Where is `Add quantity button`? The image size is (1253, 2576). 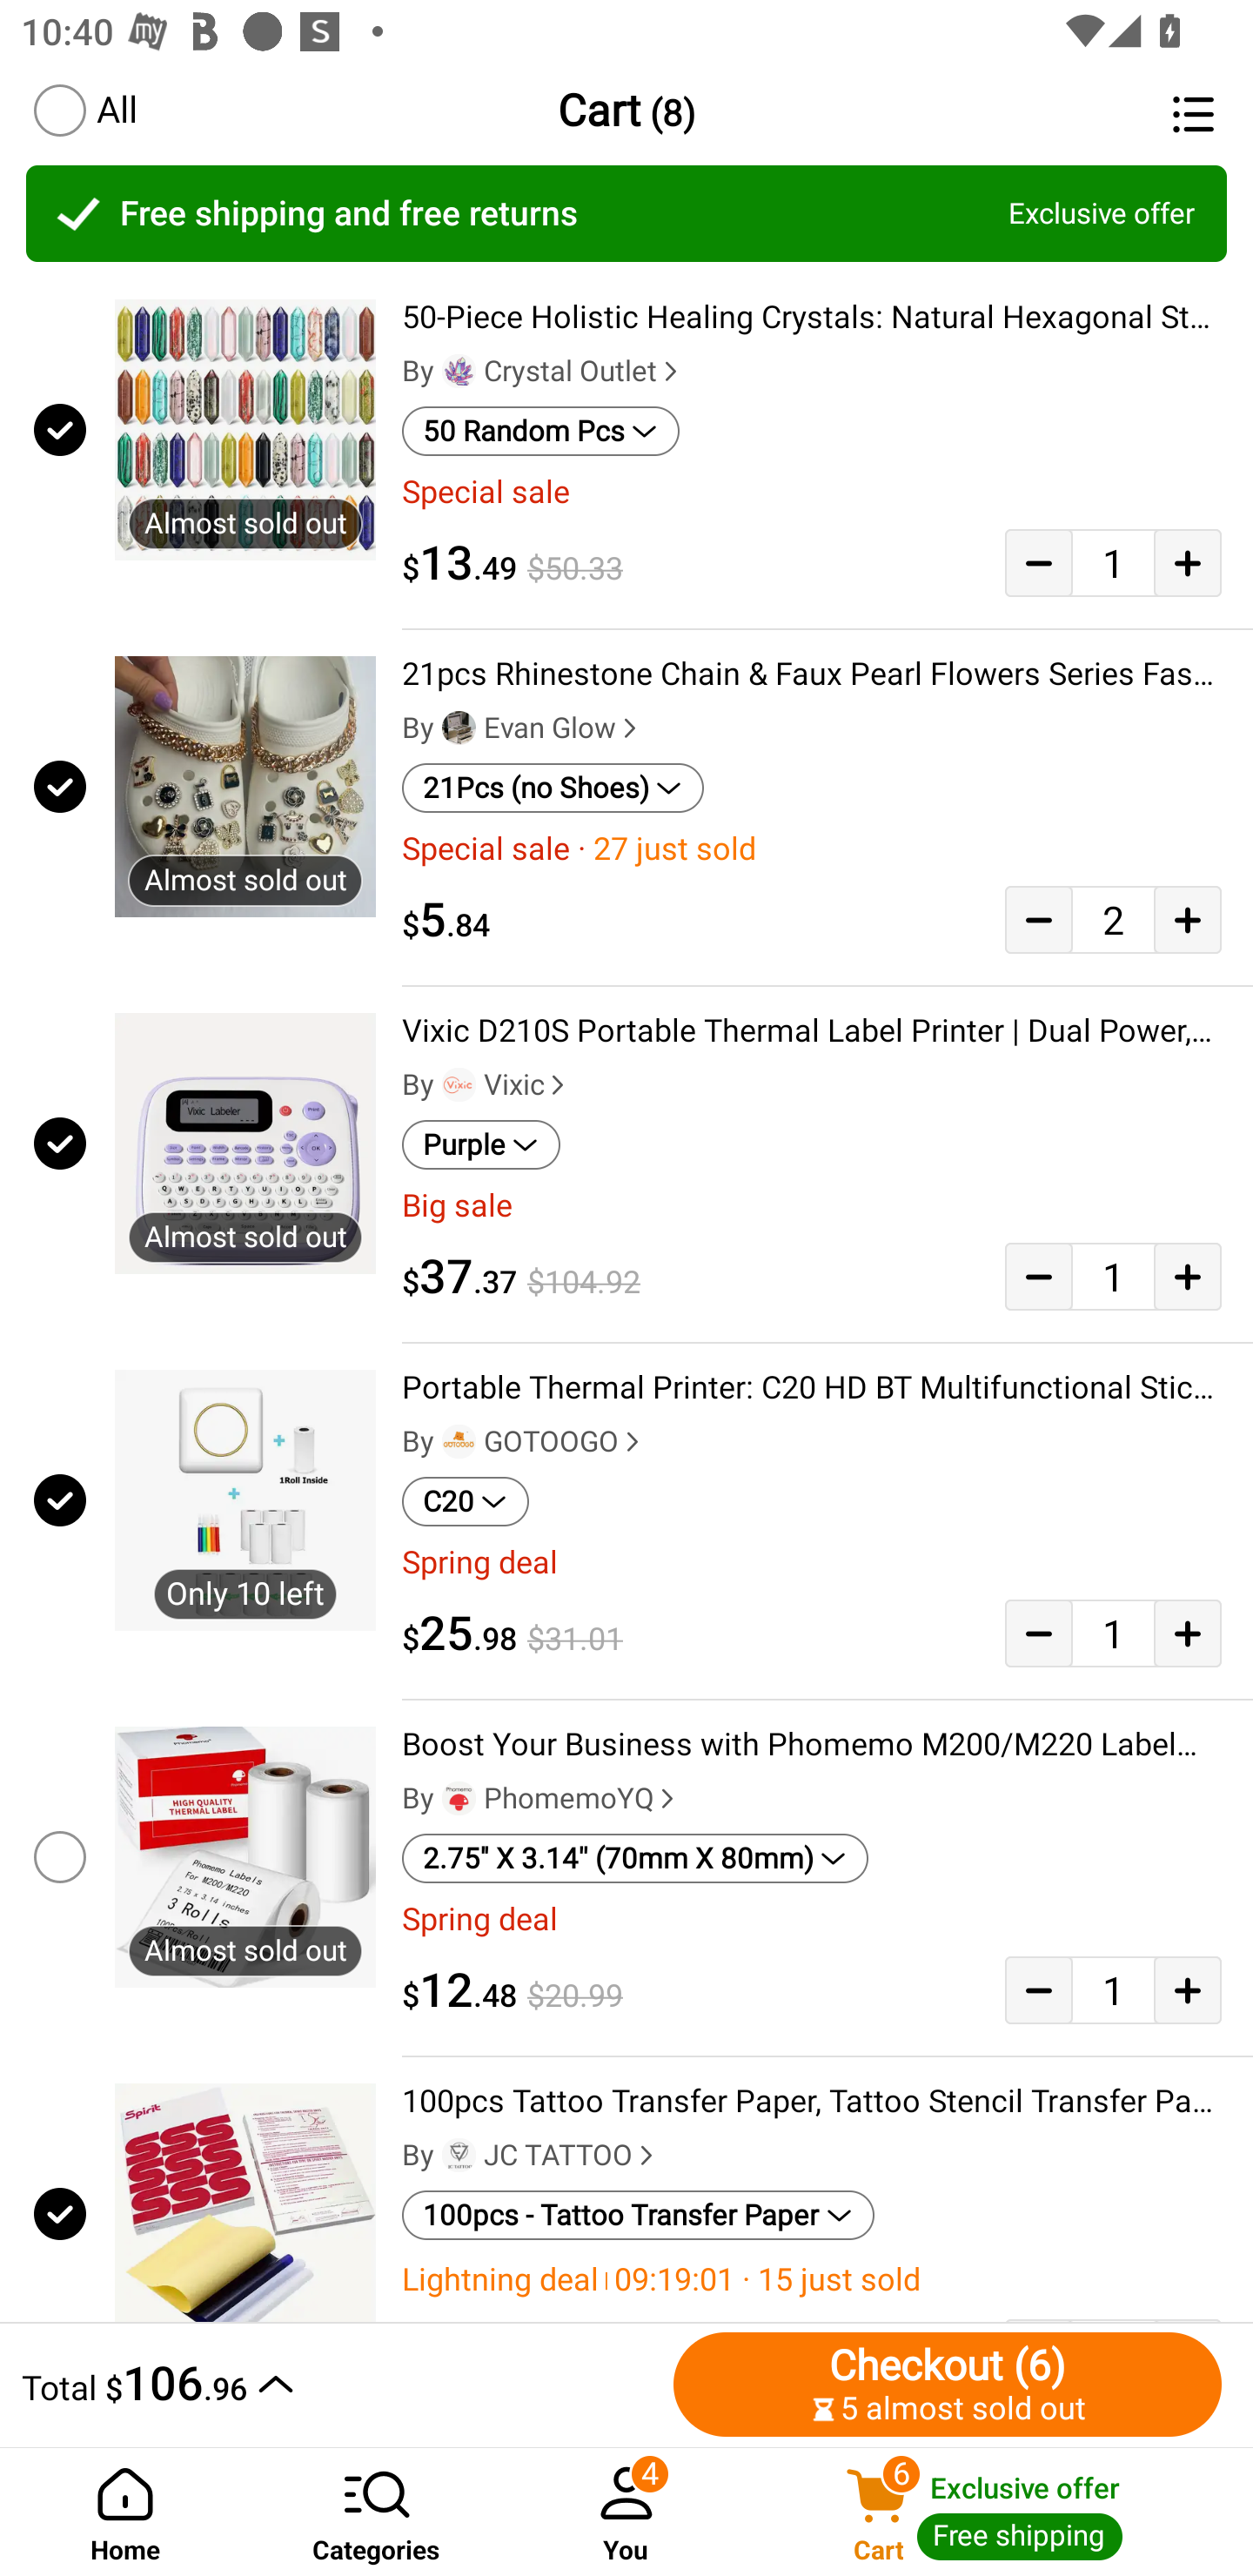
Add quantity button is located at coordinates (1188, 1633).